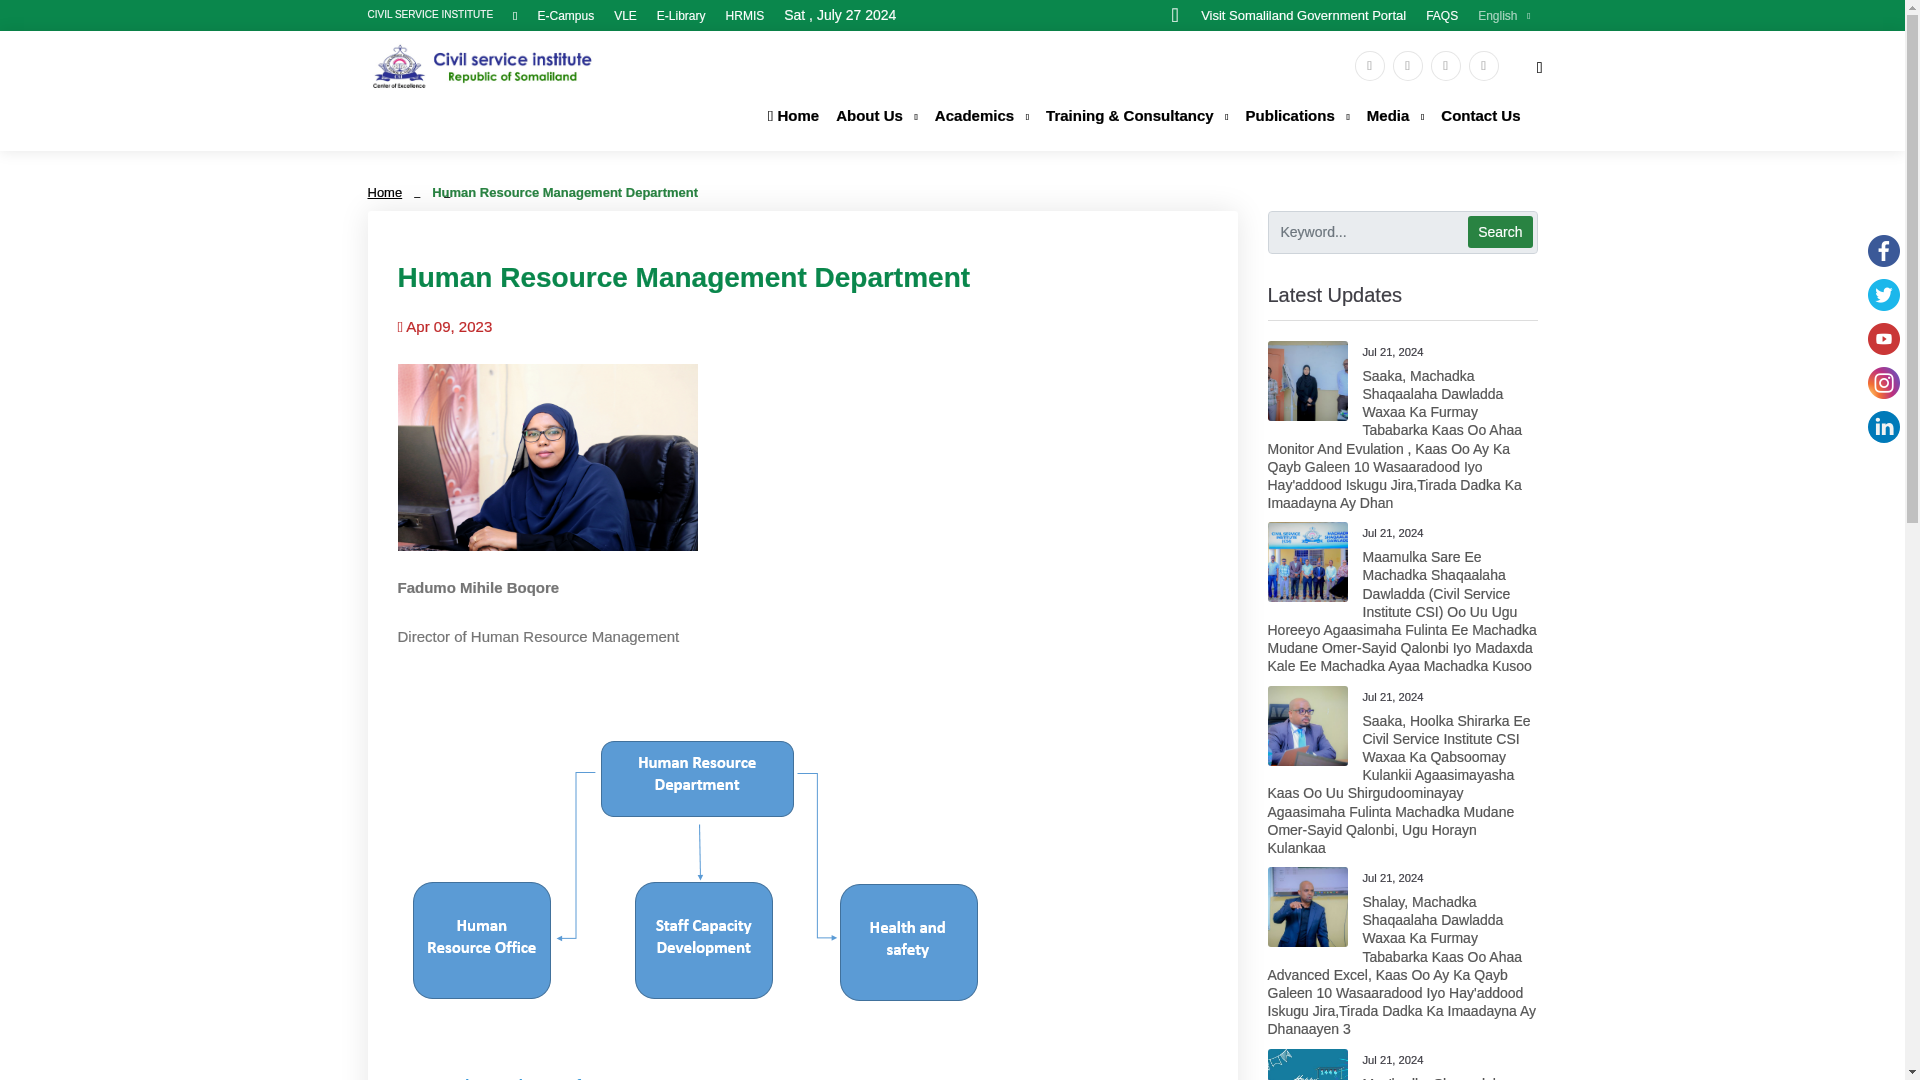 The width and height of the screenshot is (1920, 1080). What do you see at coordinates (1497, 15) in the screenshot?
I see `English` at bounding box center [1497, 15].